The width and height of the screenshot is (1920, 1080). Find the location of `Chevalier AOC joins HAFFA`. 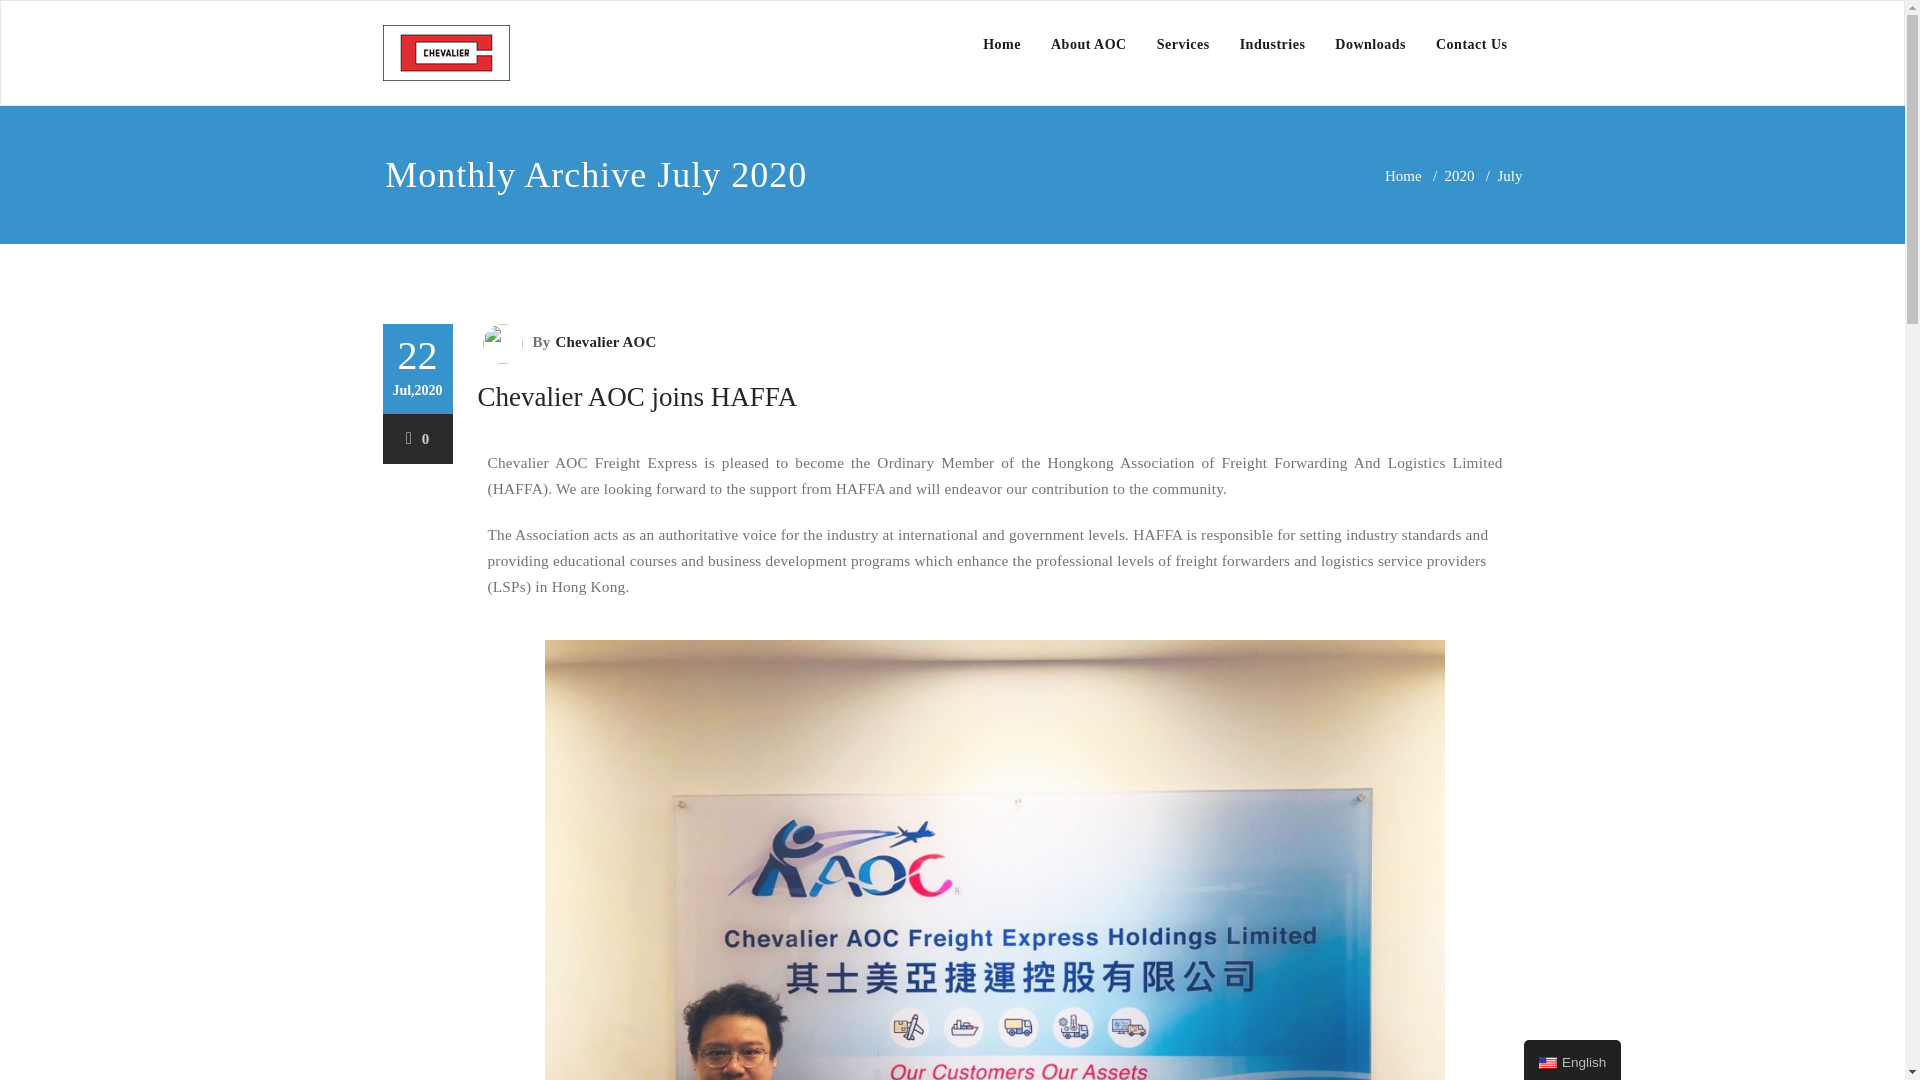

Chevalier AOC joins HAFFA is located at coordinates (638, 396).